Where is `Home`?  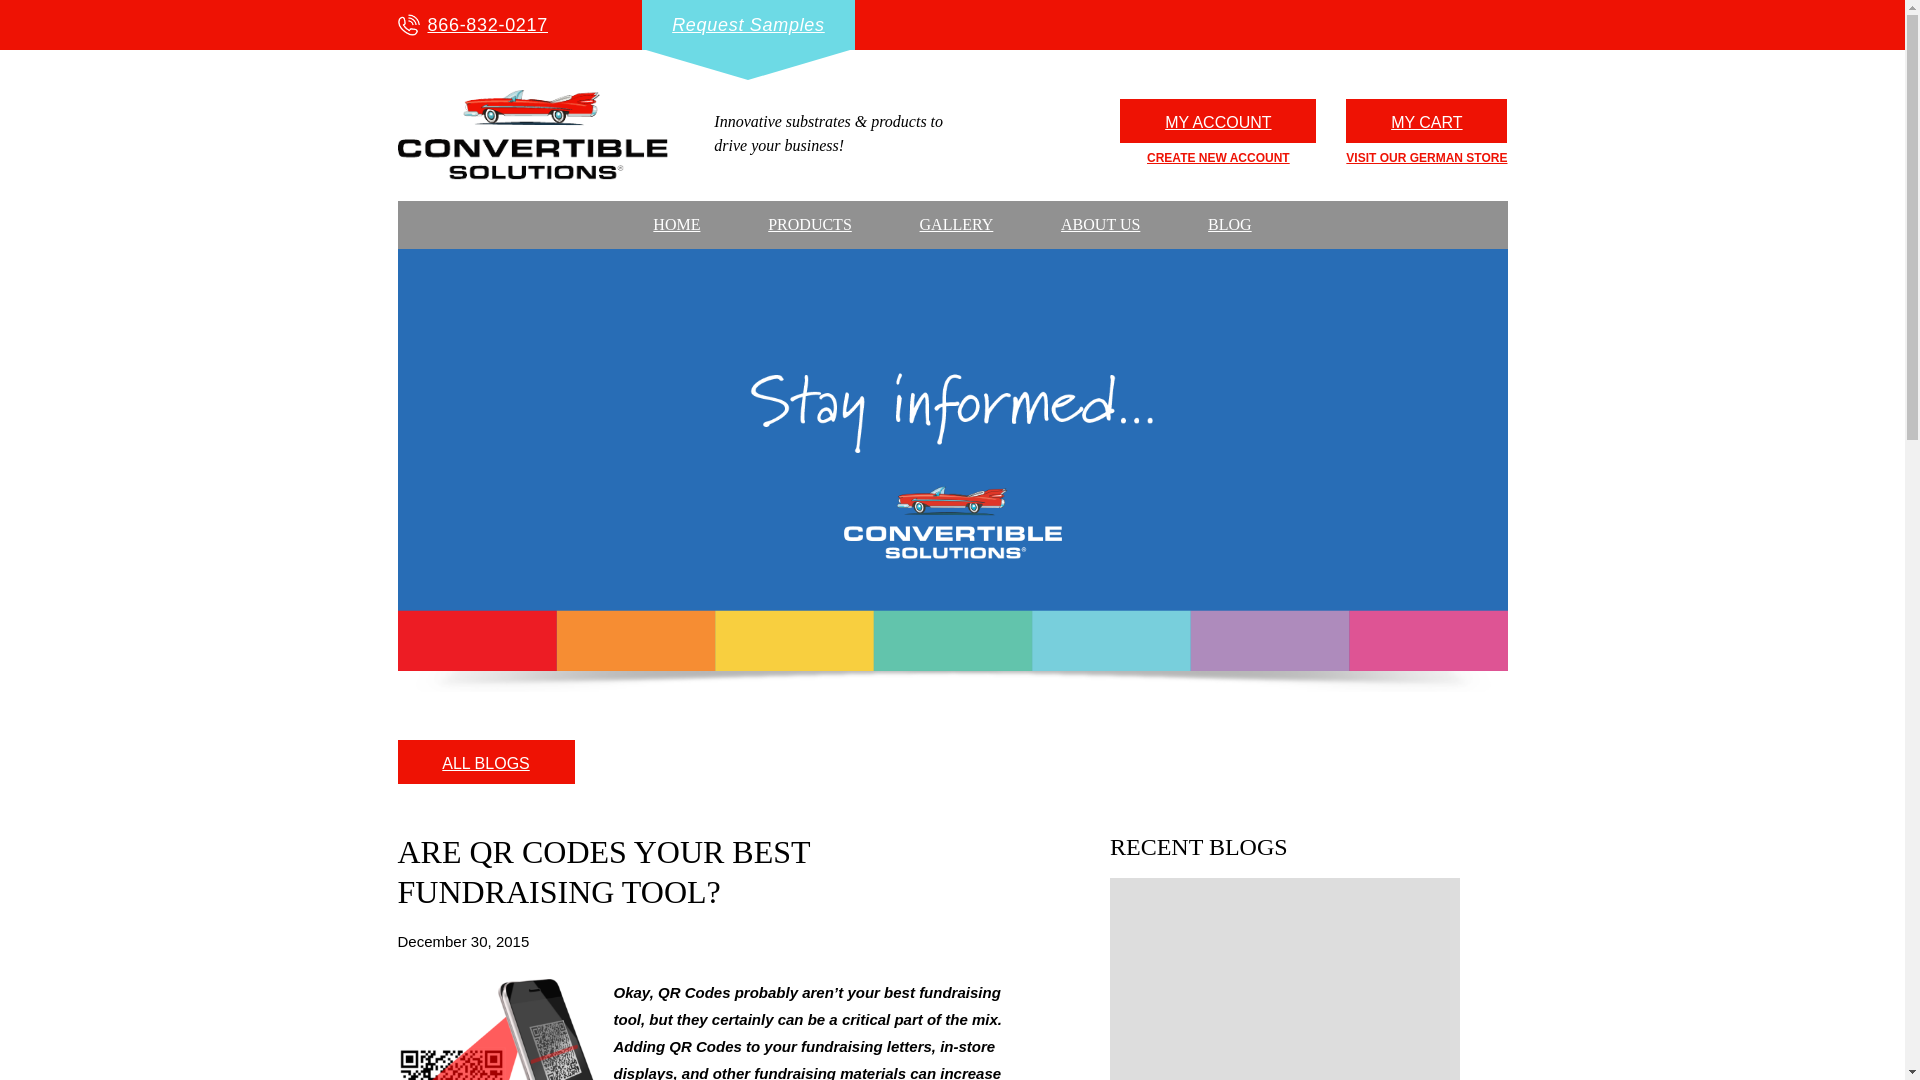 Home is located at coordinates (676, 224).